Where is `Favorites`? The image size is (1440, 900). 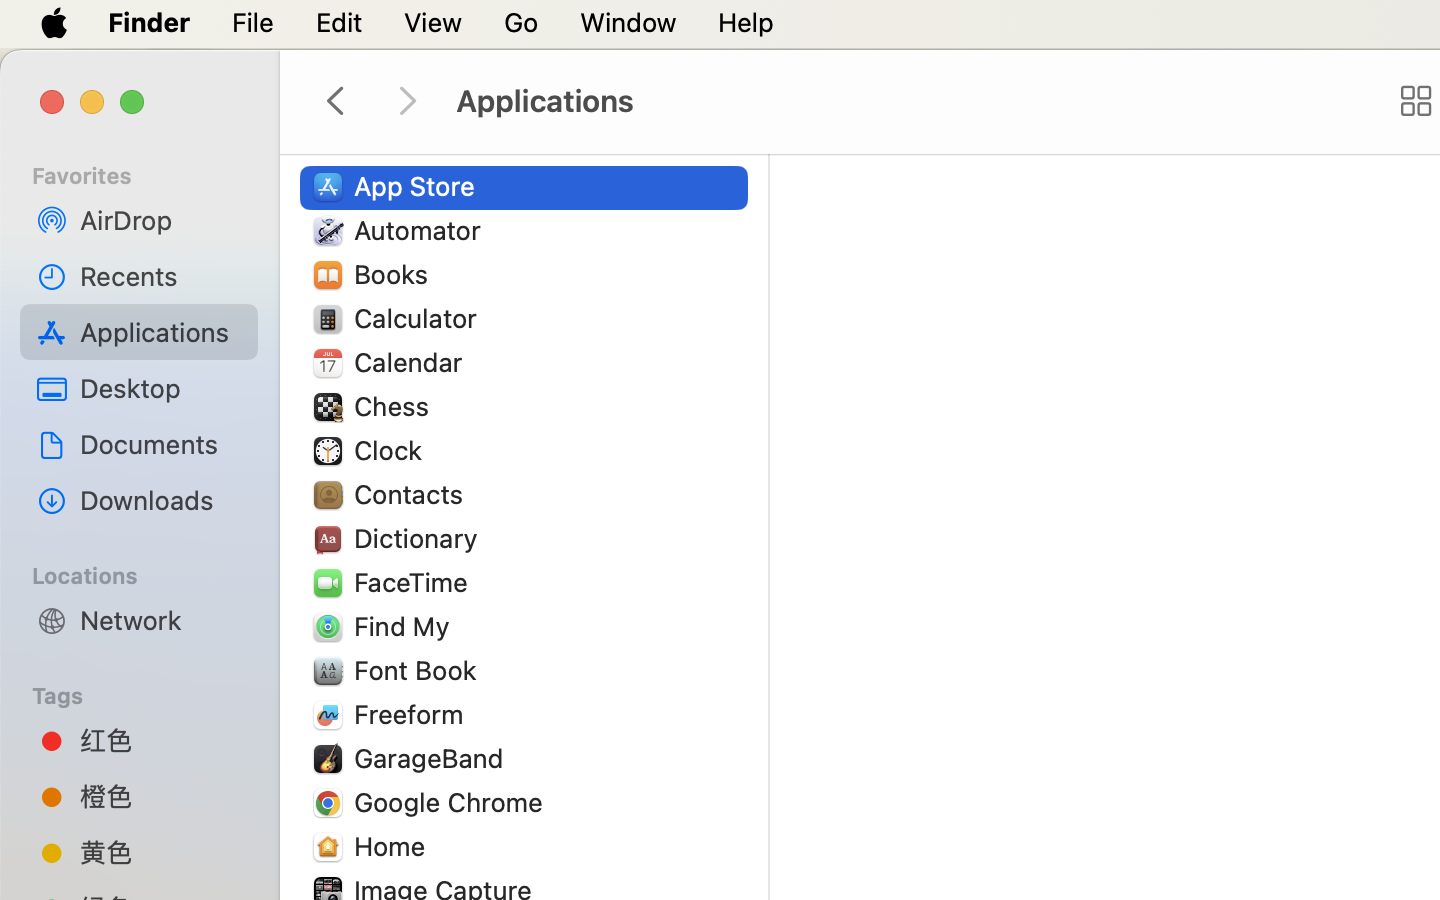
Favorites is located at coordinates (151, 173).